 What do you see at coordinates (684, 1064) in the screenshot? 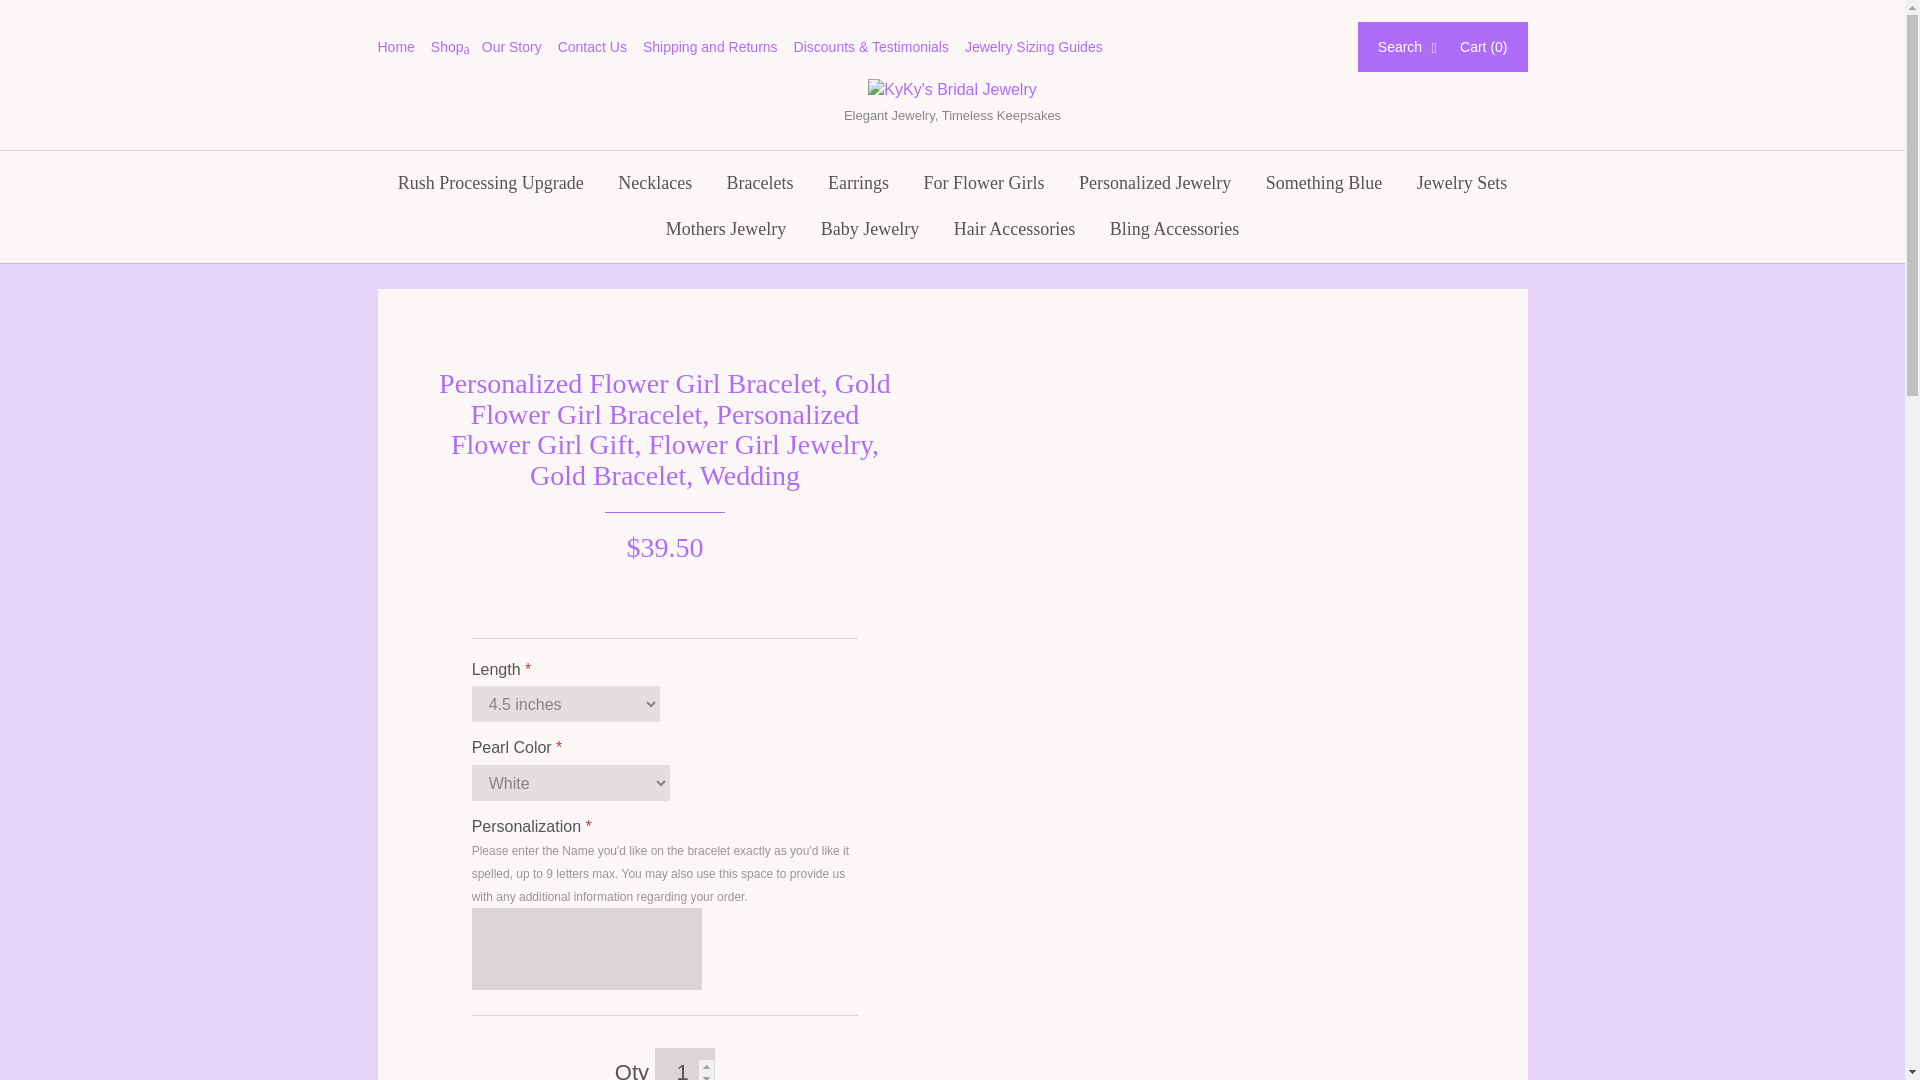
I see `1` at bounding box center [684, 1064].